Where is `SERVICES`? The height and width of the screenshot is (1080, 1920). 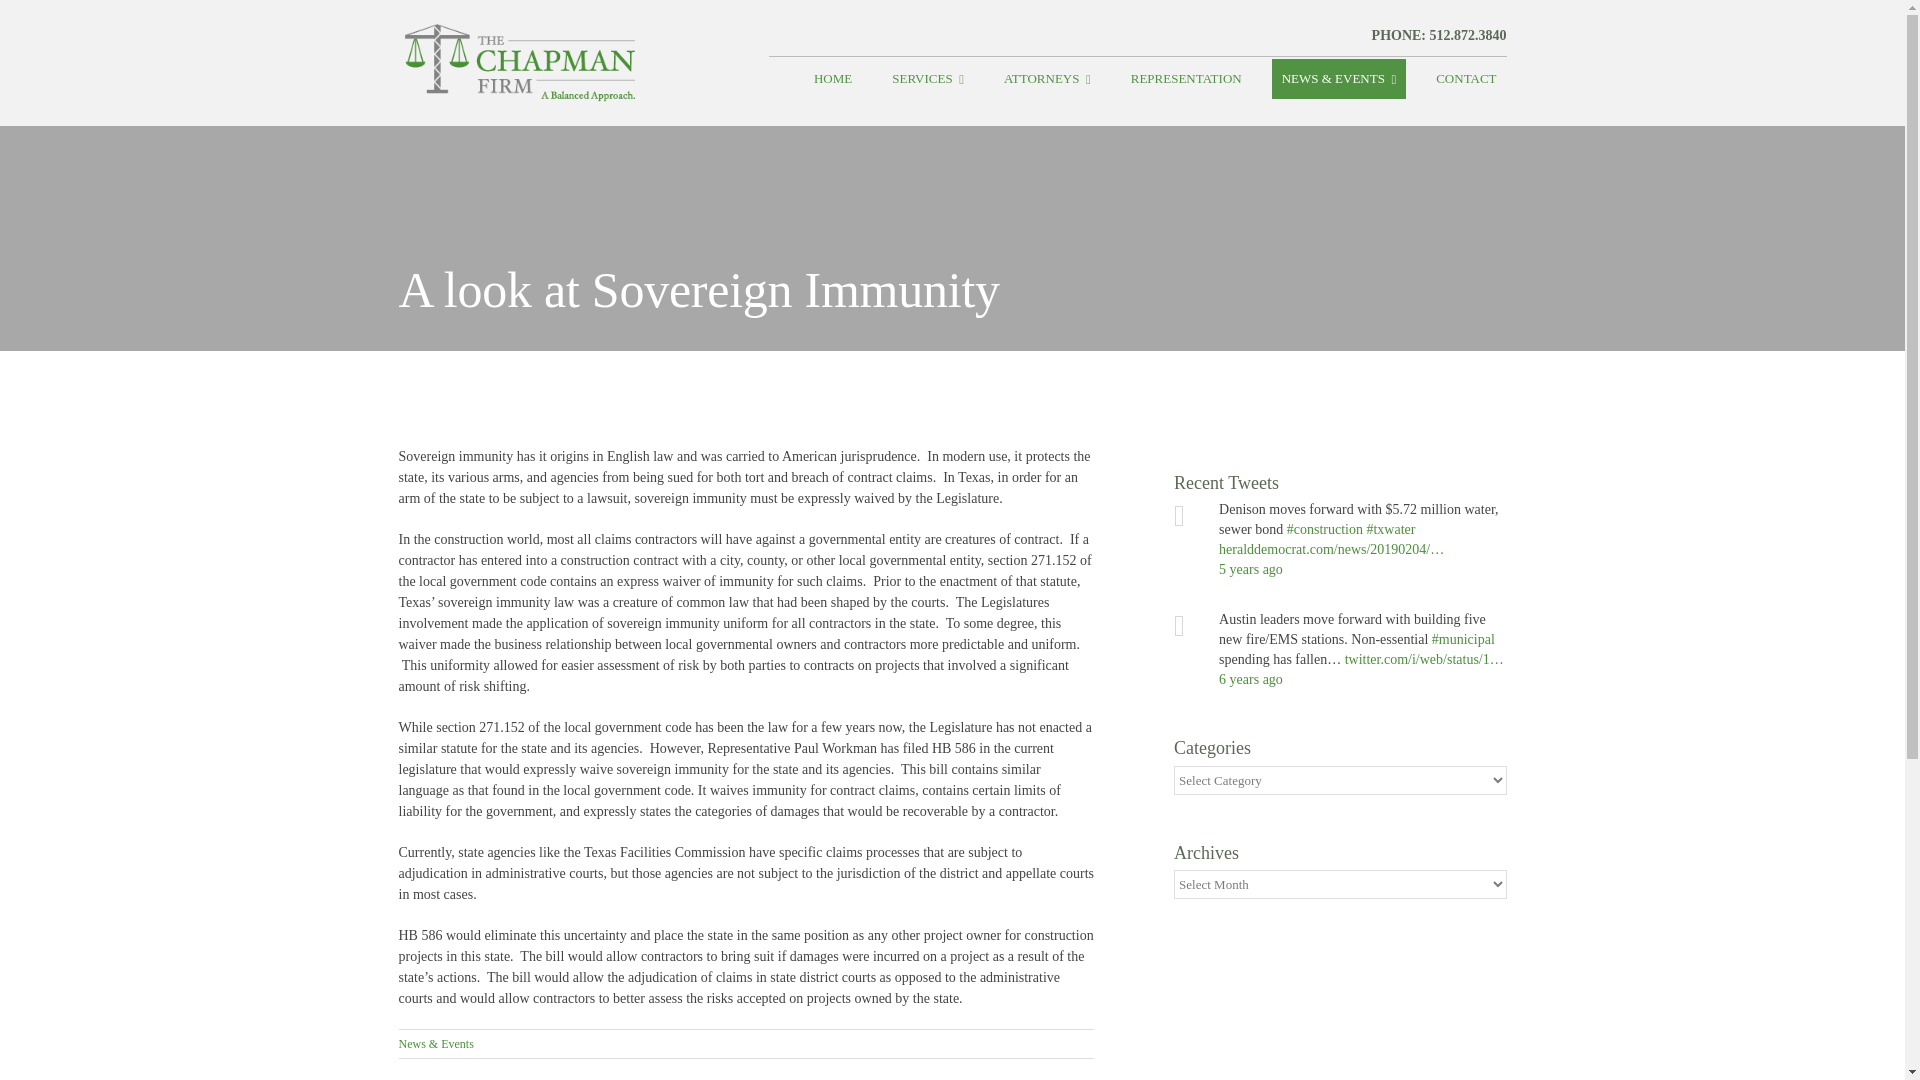
SERVICES is located at coordinates (927, 79).